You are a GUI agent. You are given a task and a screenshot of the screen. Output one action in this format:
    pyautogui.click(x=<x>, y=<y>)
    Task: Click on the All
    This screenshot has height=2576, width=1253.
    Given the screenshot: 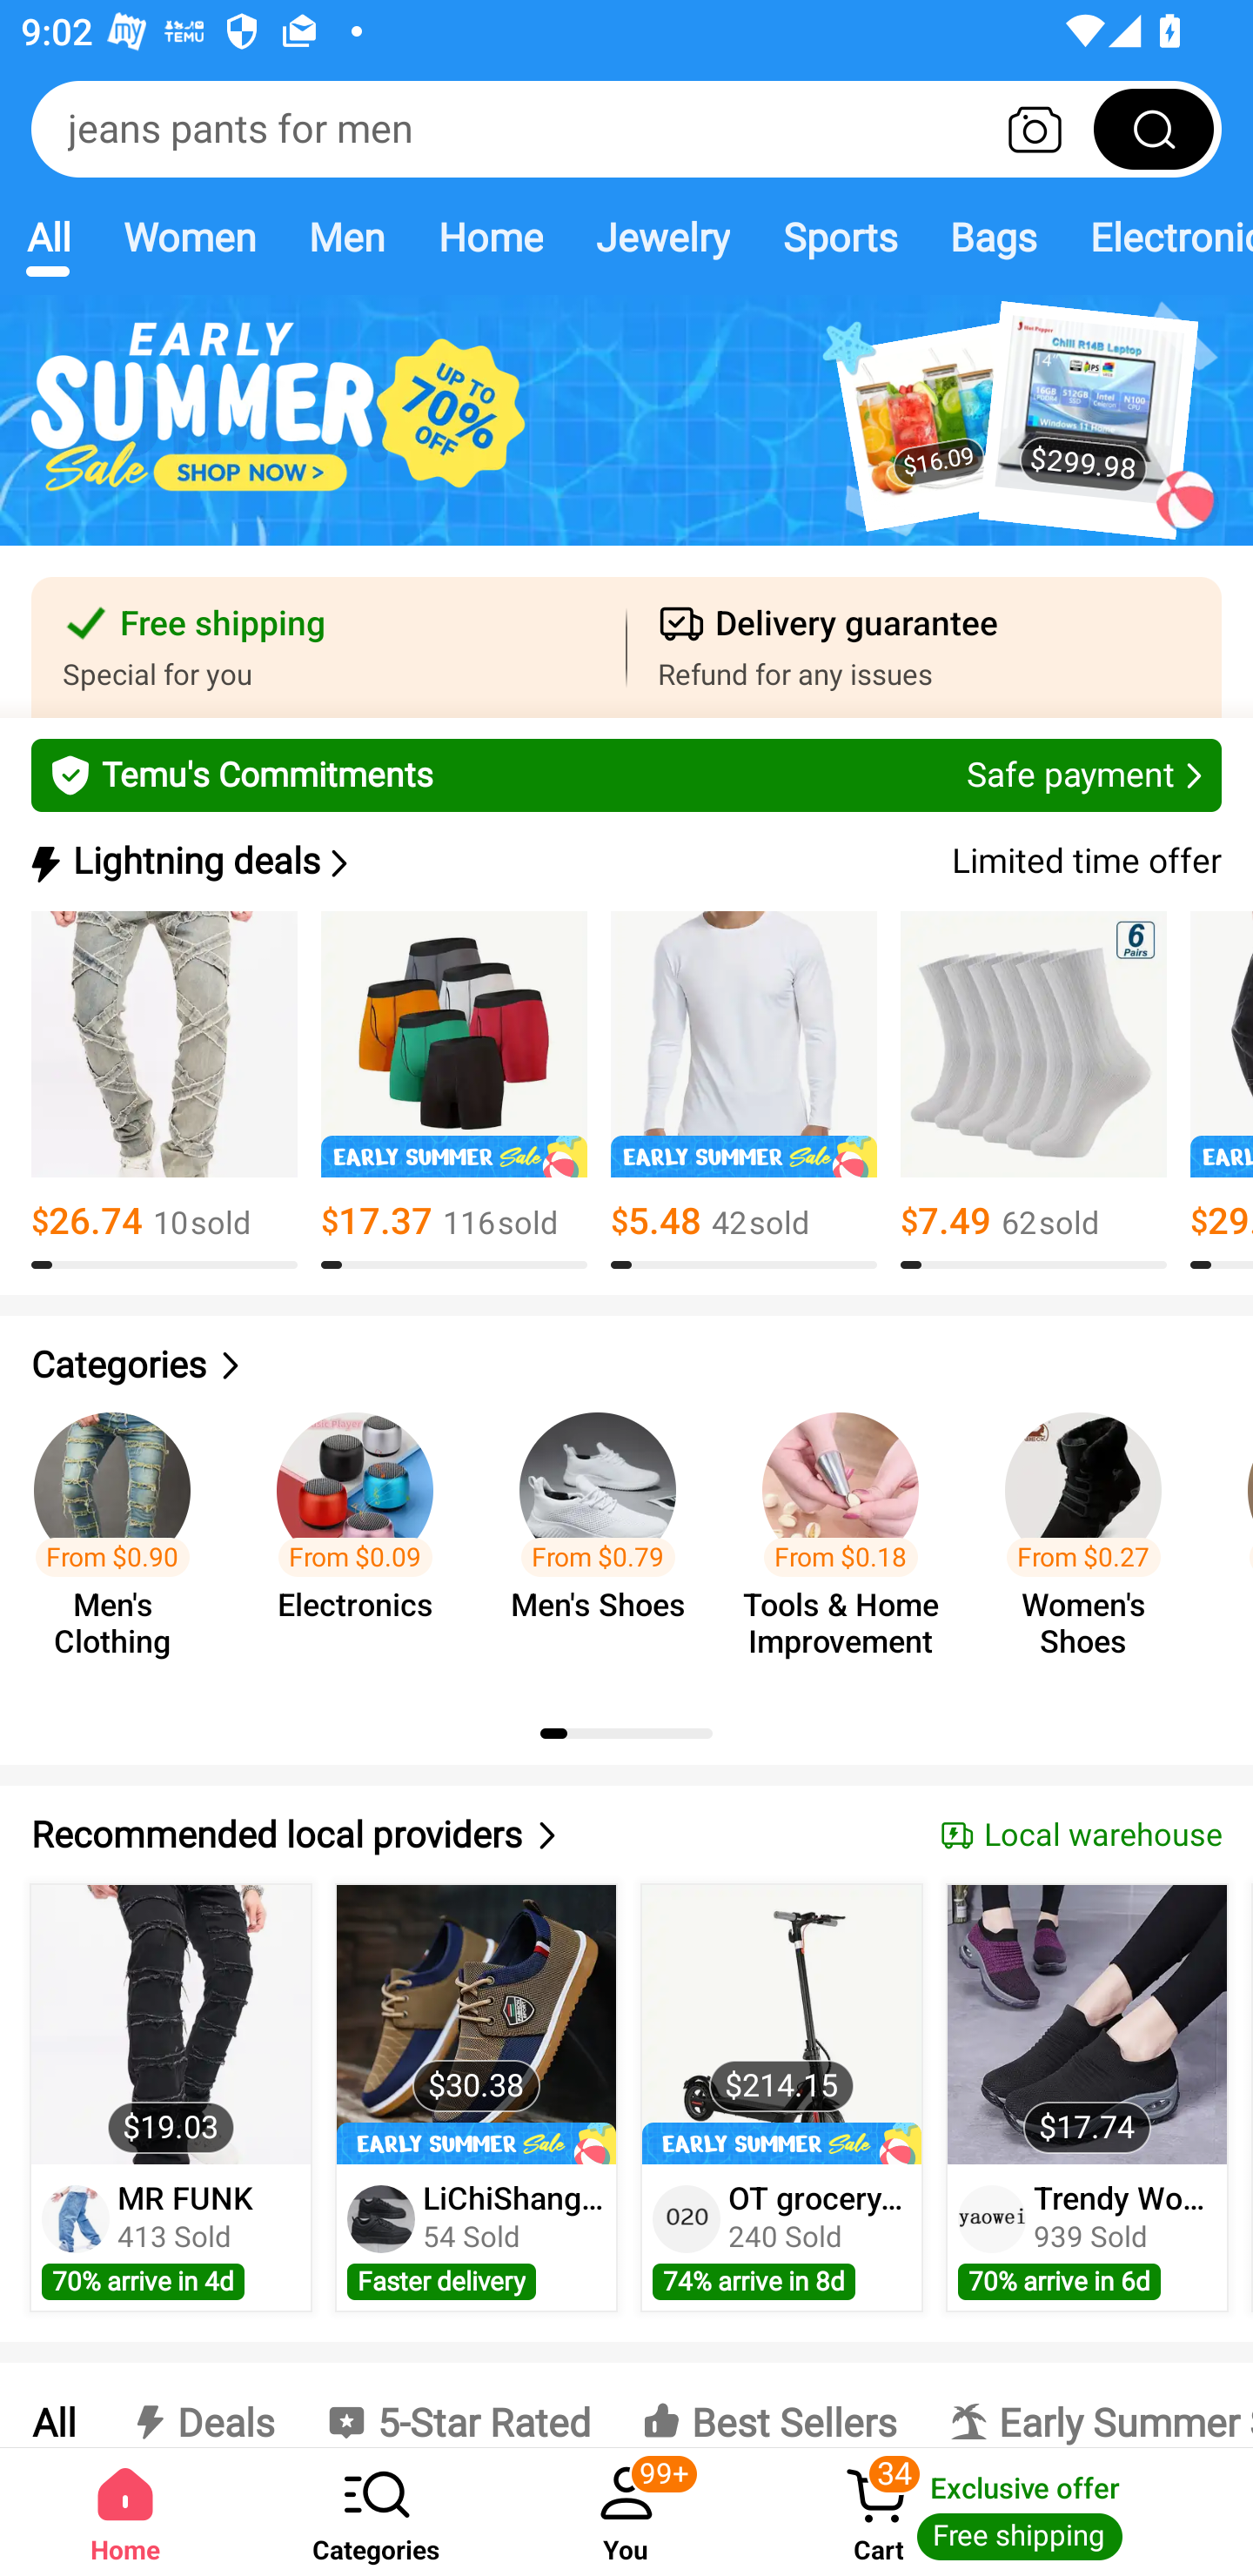 What is the action you would take?
    pyautogui.click(x=52, y=2405)
    